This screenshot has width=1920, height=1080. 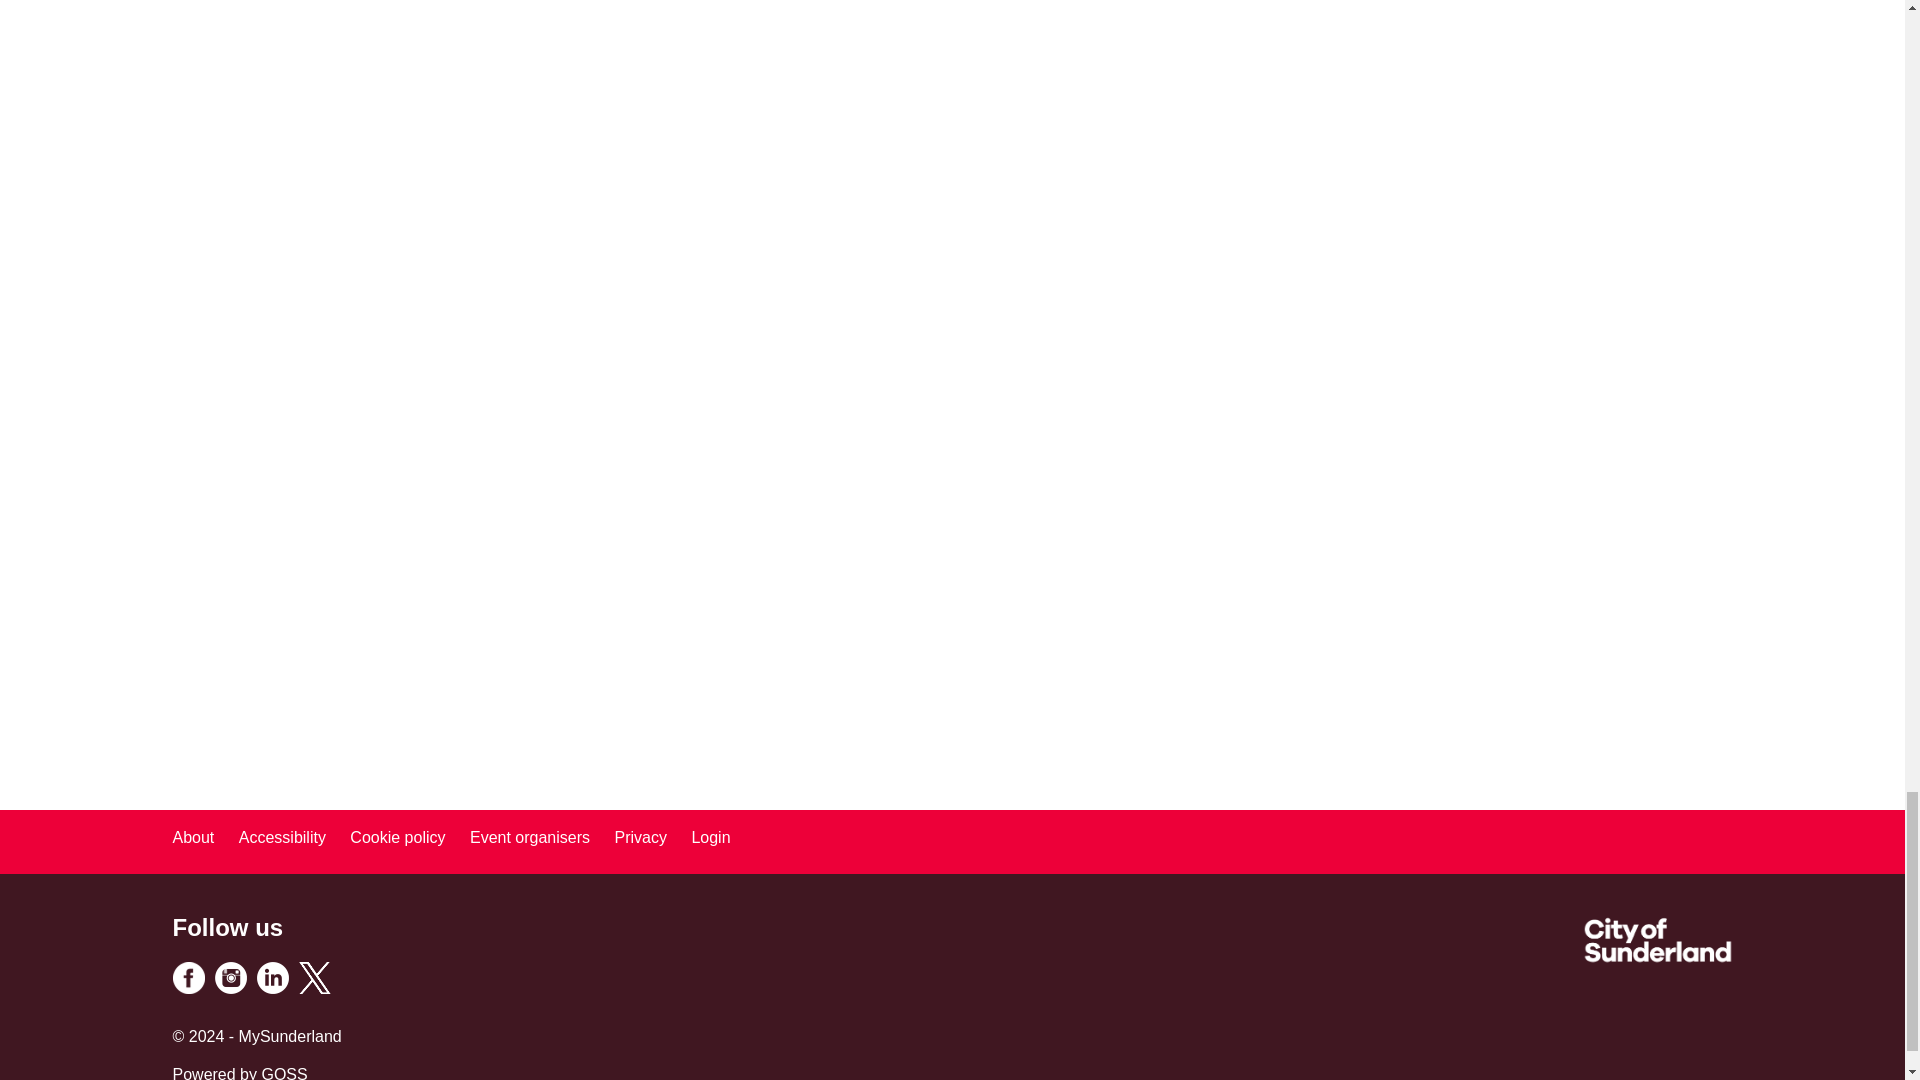 I want to click on Instagram Visit Sunderland, so click(x=229, y=988).